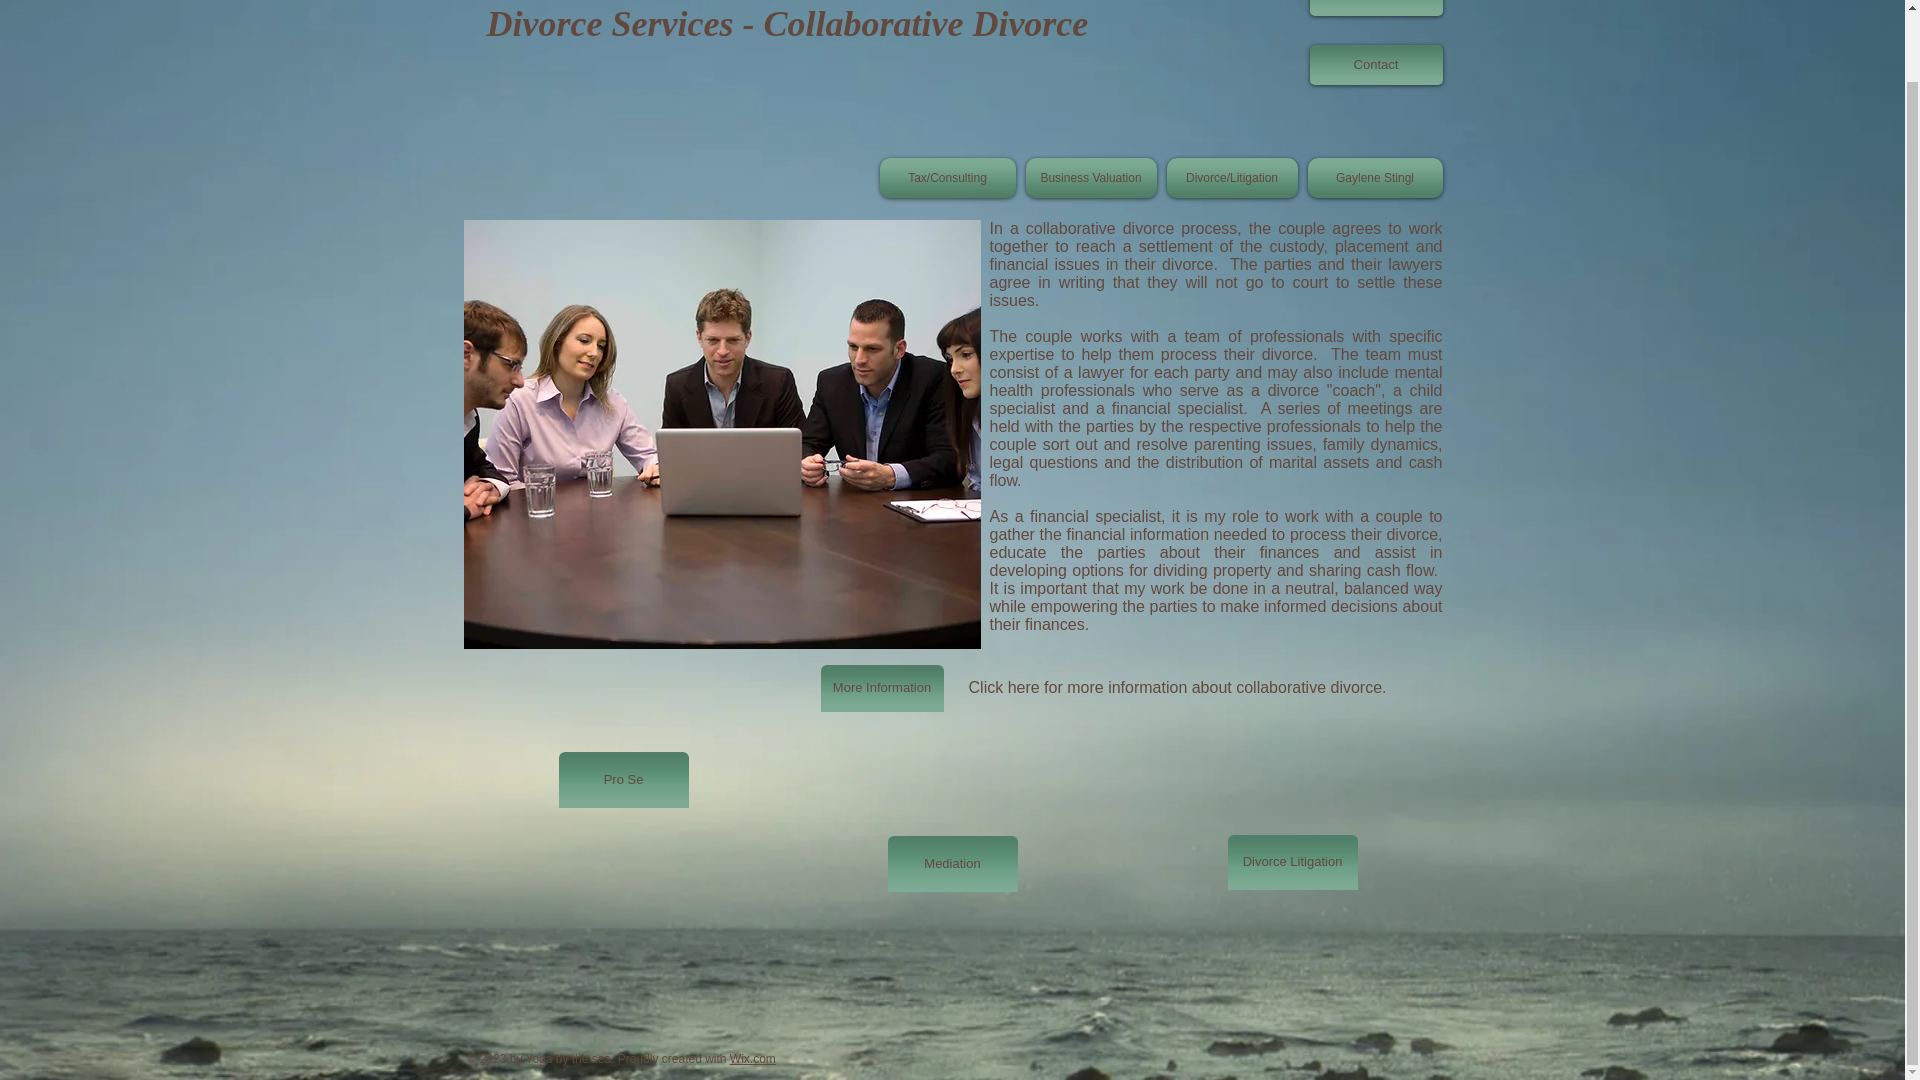 Image resolution: width=1920 pixels, height=1080 pixels. I want to click on Wix.com, so click(752, 1058).